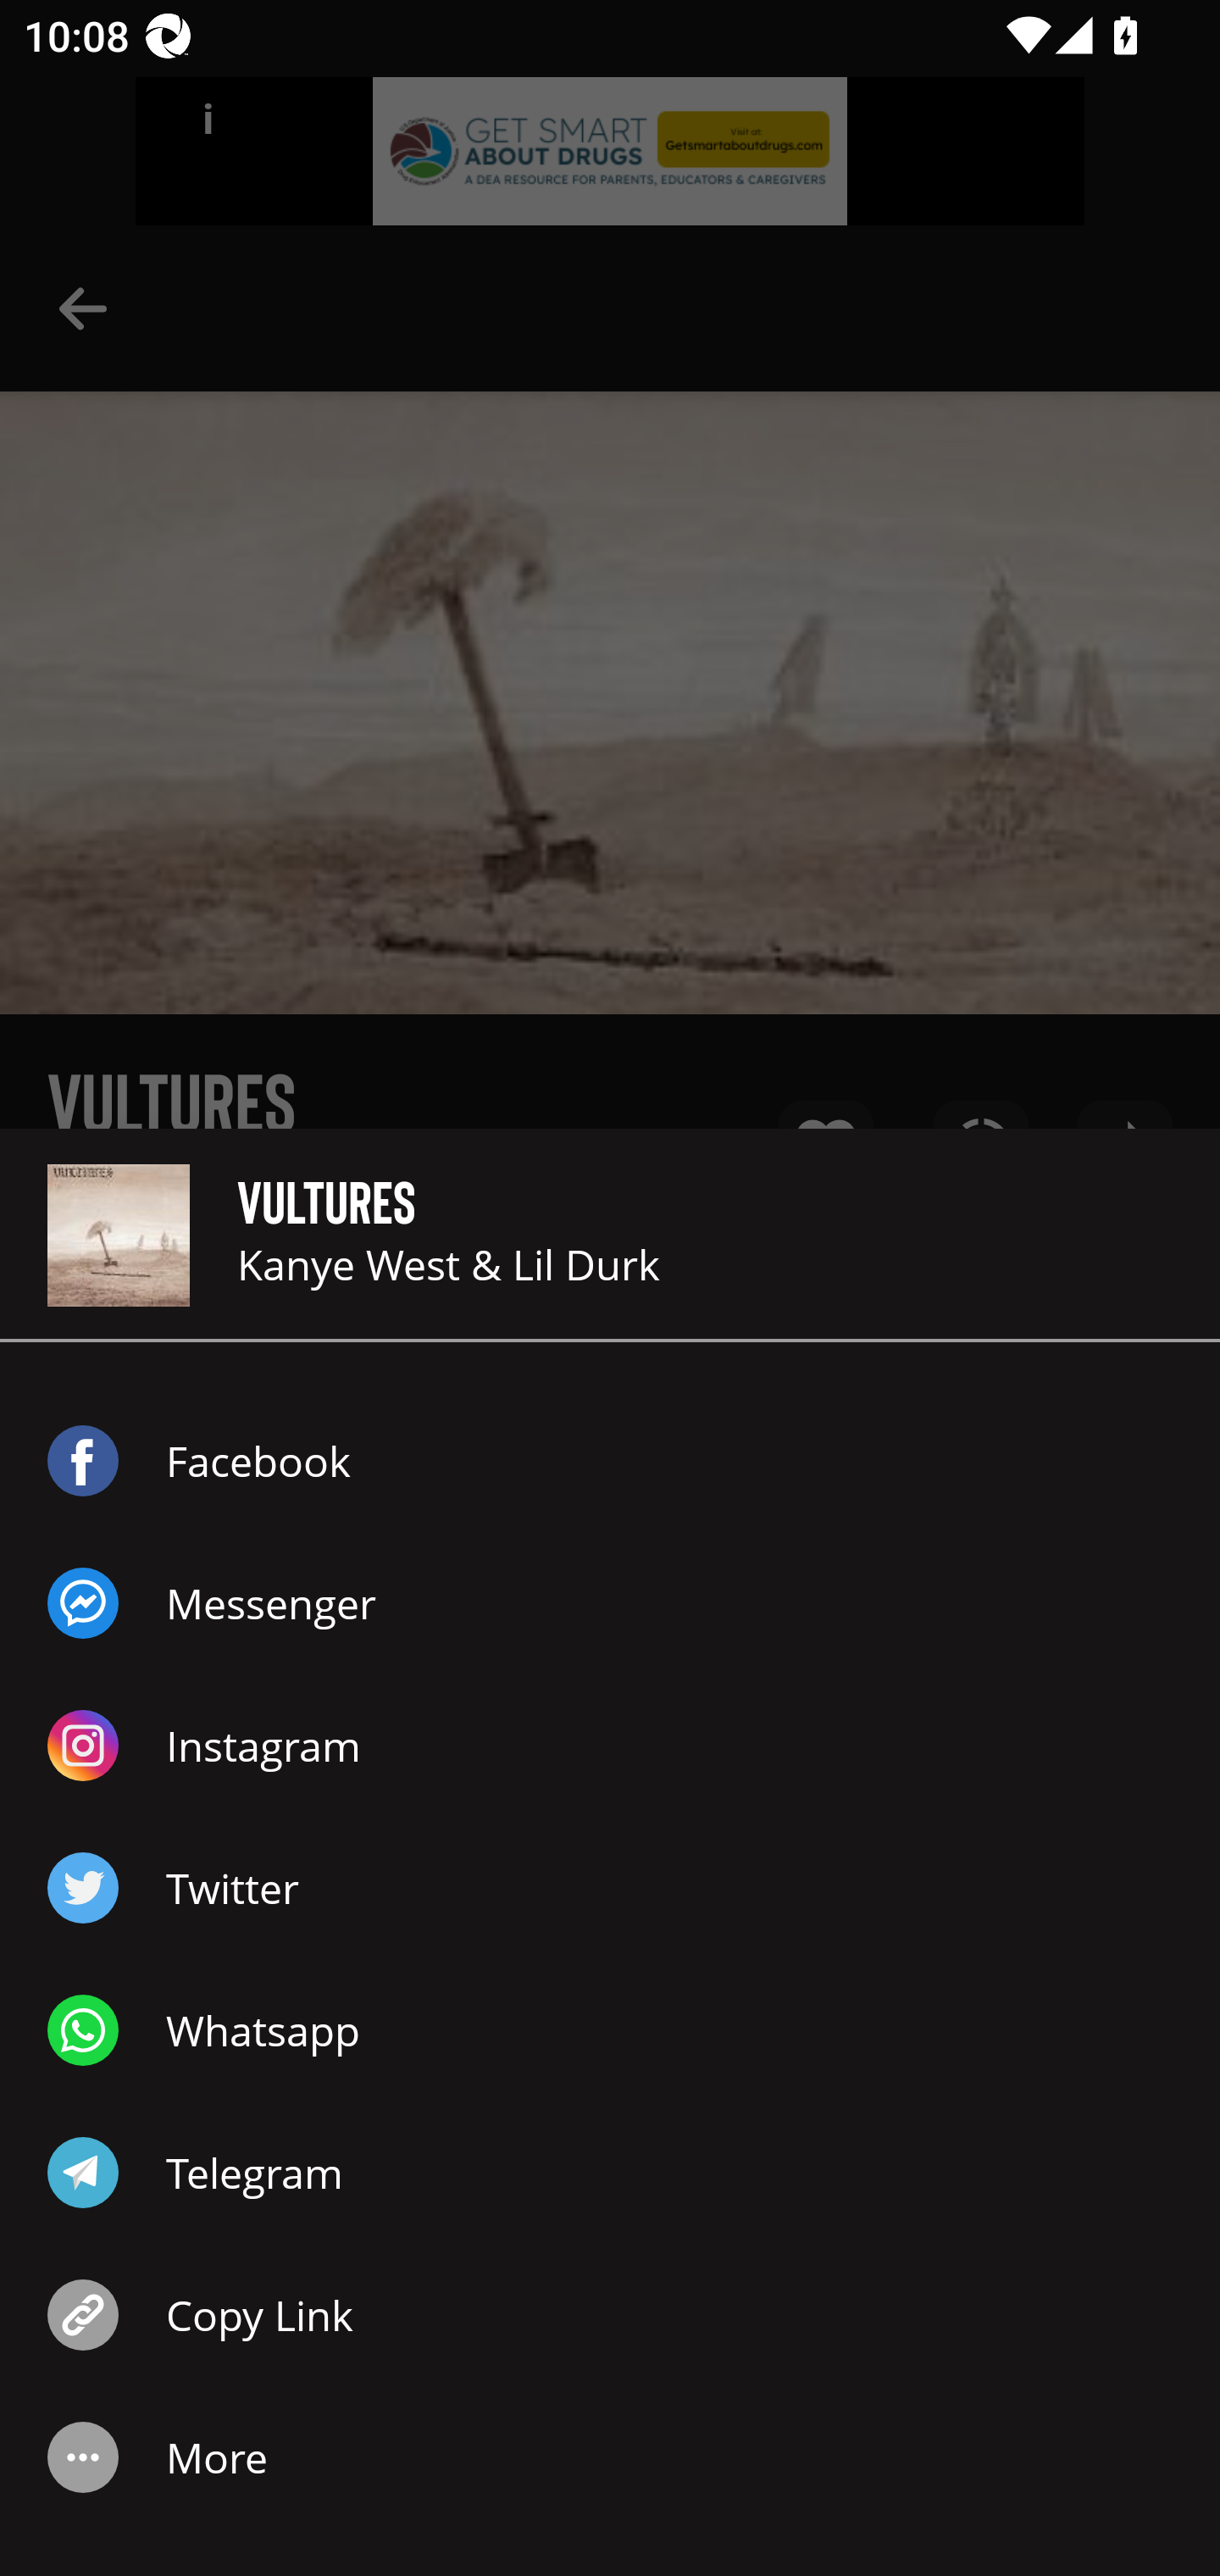 This screenshot has width=1220, height=2576. Describe the element at coordinates (610, 2457) in the screenshot. I see `More` at that location.